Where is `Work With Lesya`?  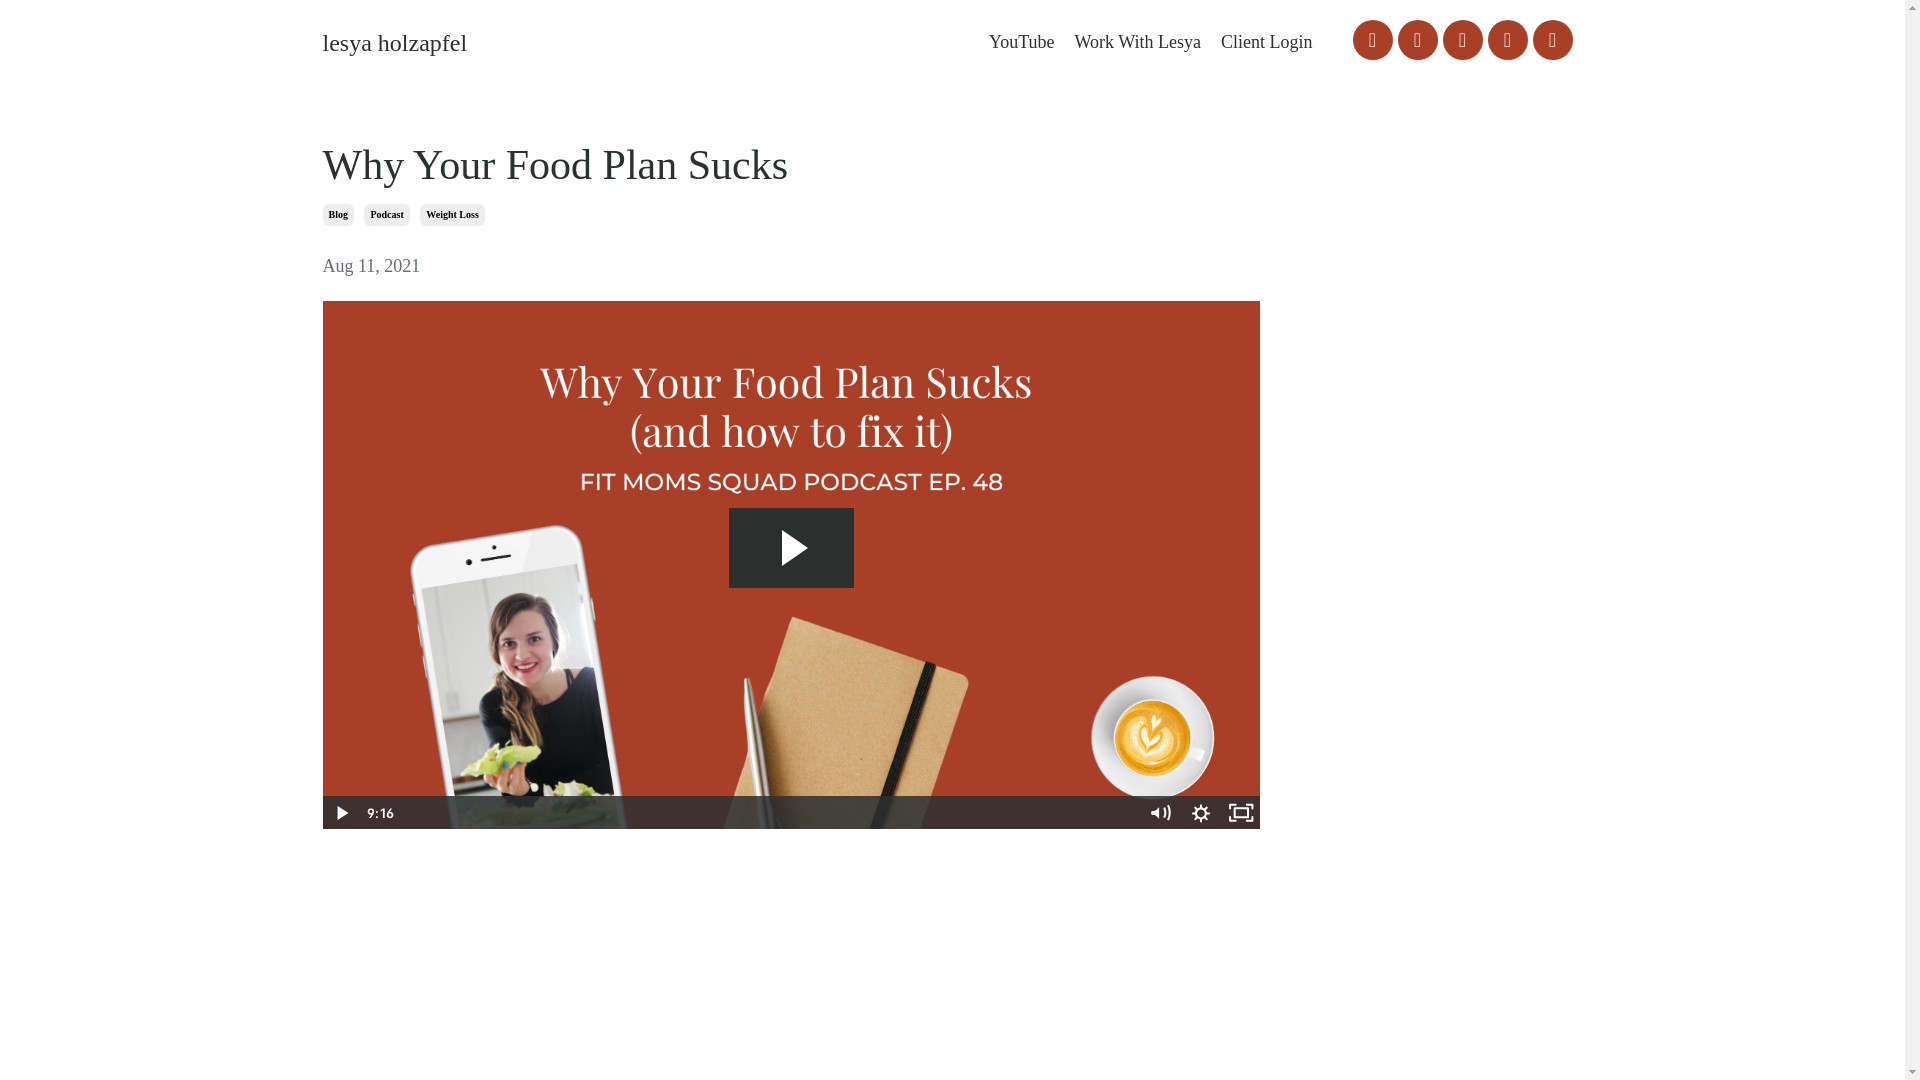 Work With Lesya is located at coordinates (1138, 42).